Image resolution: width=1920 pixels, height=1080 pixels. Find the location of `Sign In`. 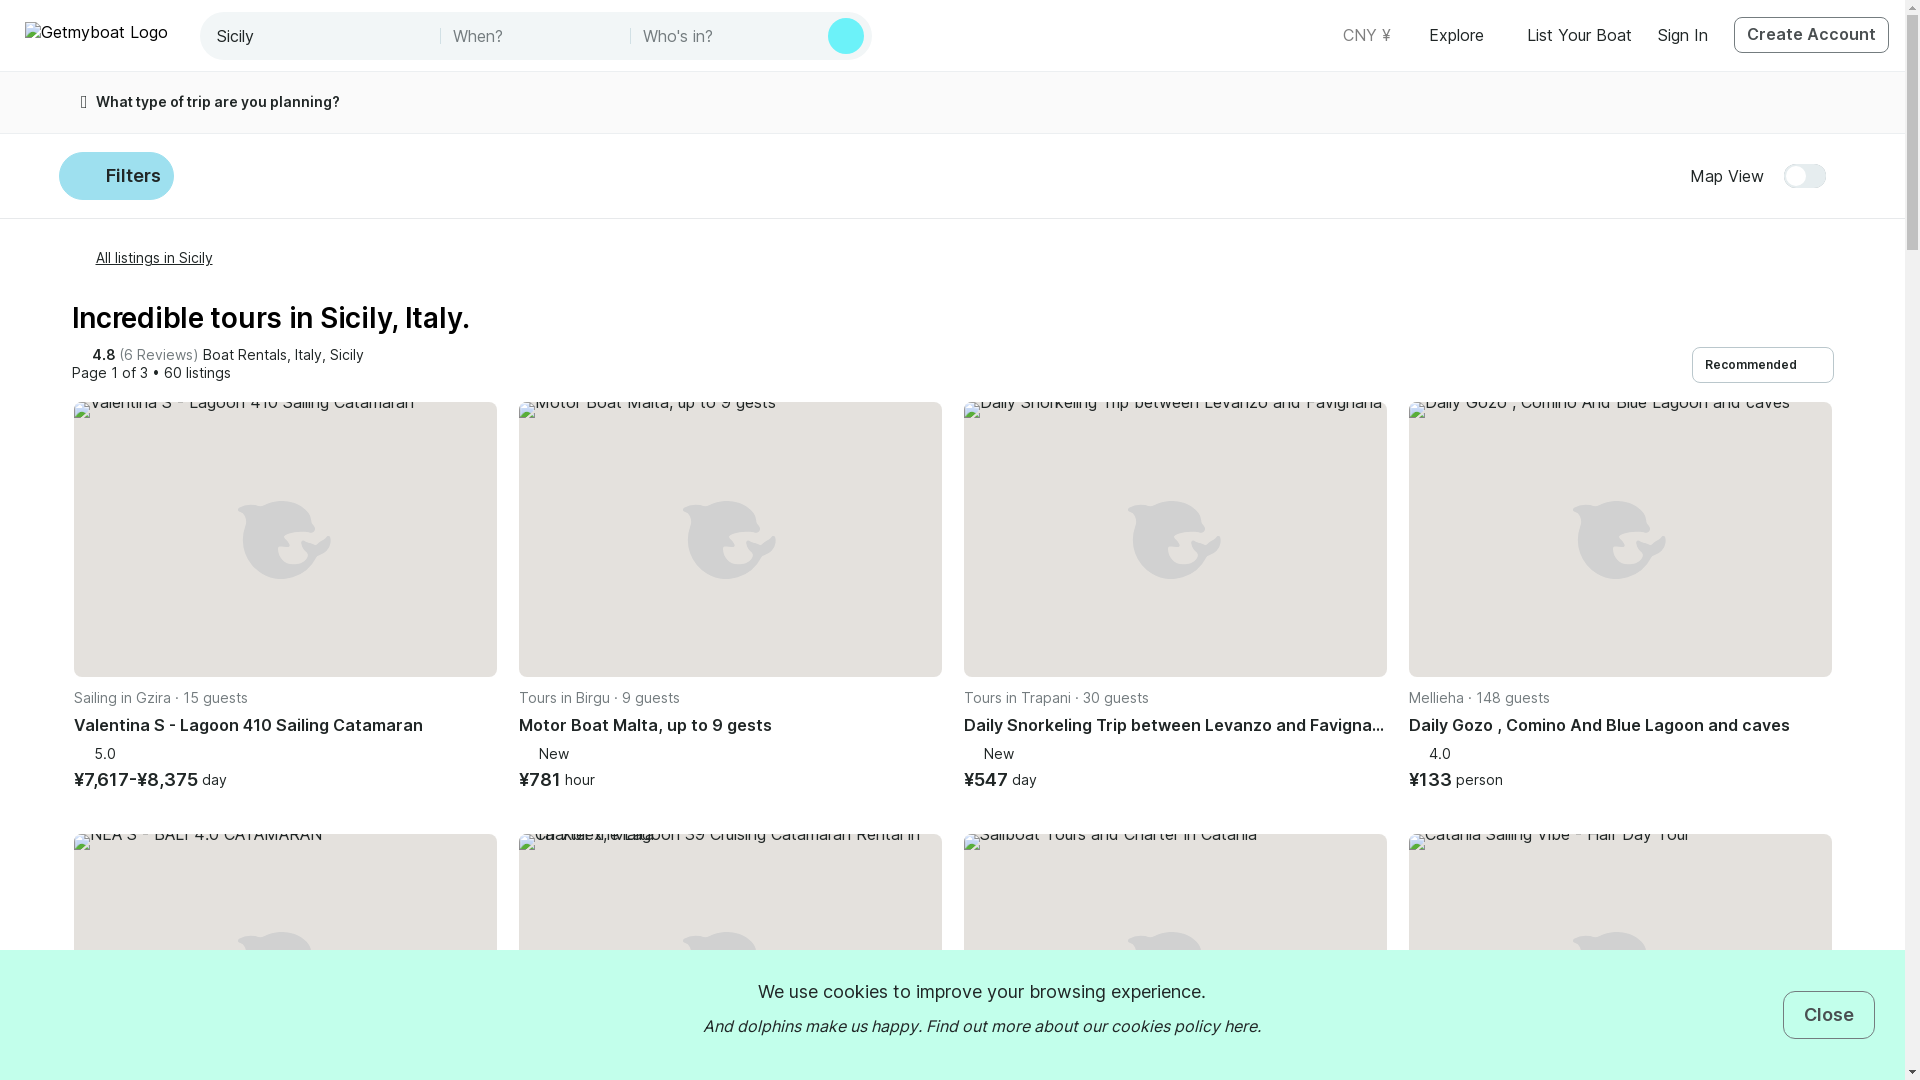

Sign In is located at coordinates (1683, 34).